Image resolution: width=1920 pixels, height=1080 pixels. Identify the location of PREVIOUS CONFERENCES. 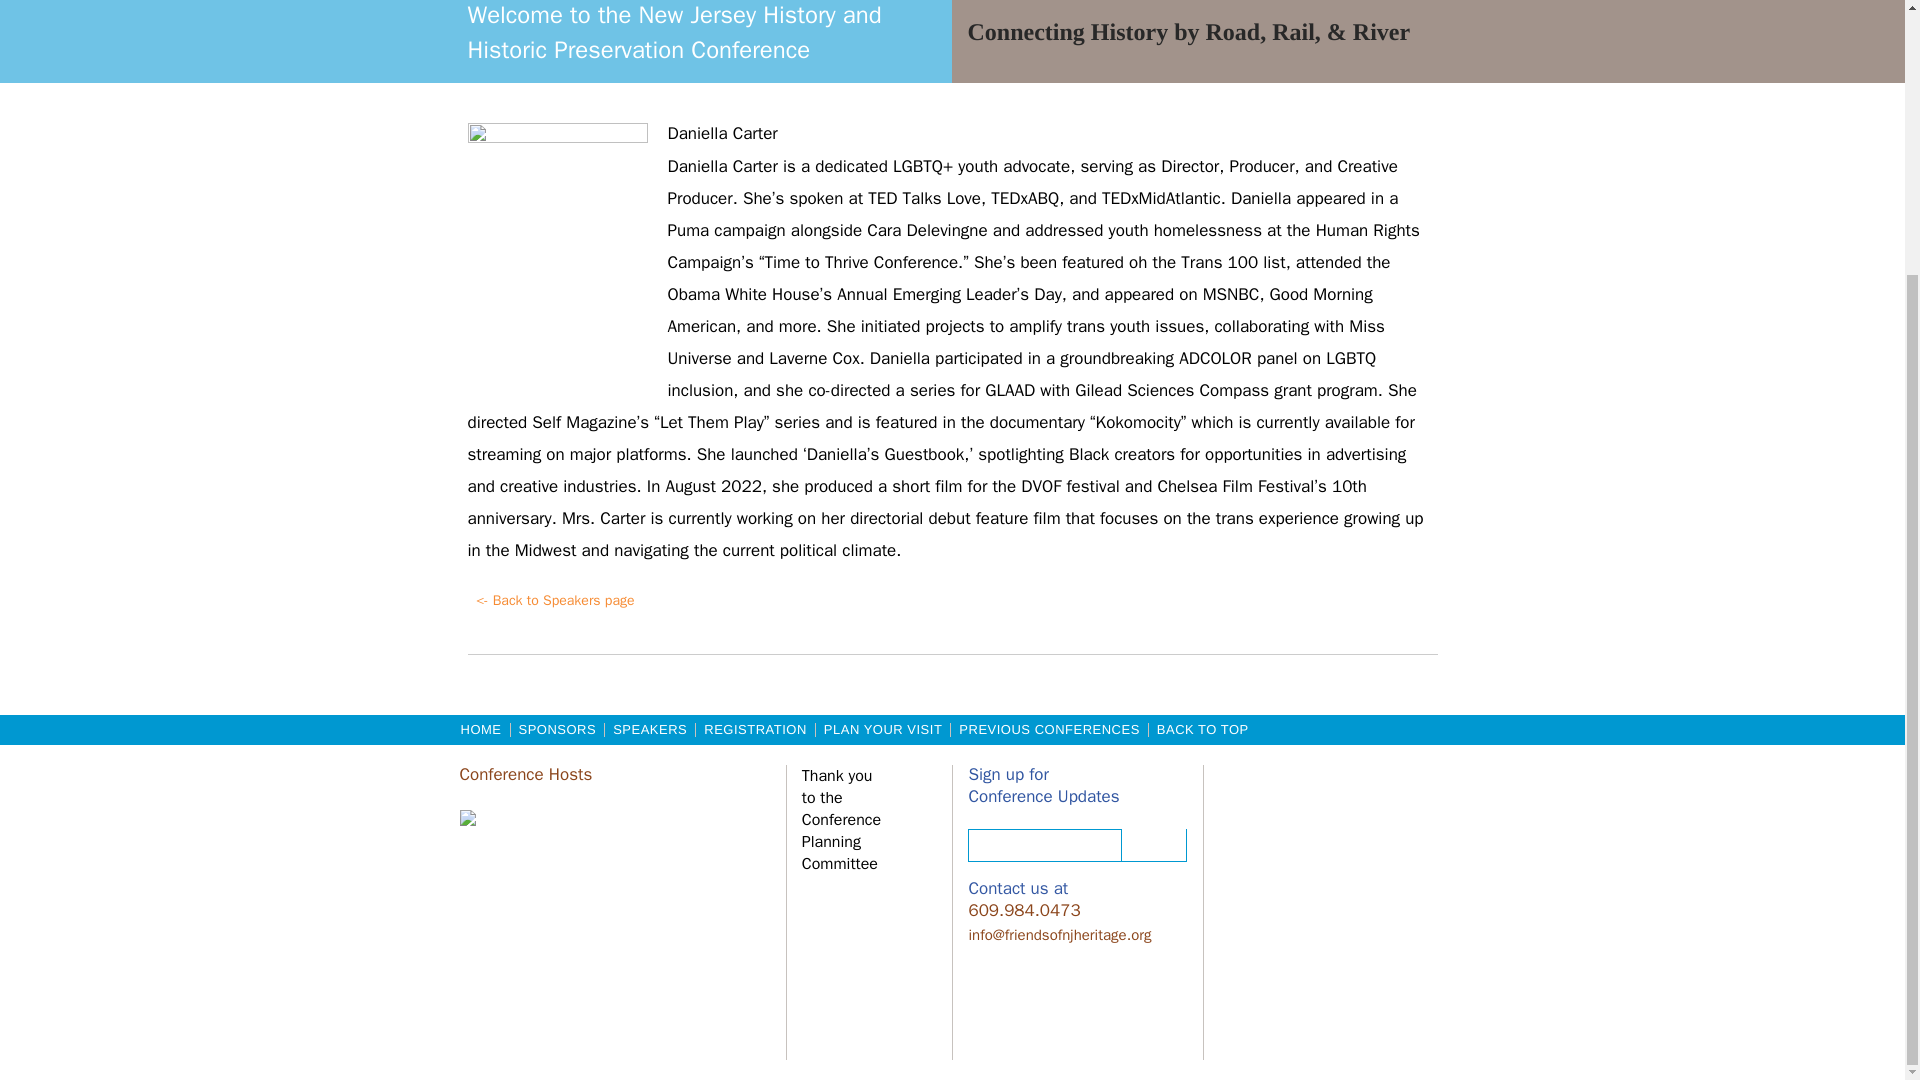
(1048, 729).